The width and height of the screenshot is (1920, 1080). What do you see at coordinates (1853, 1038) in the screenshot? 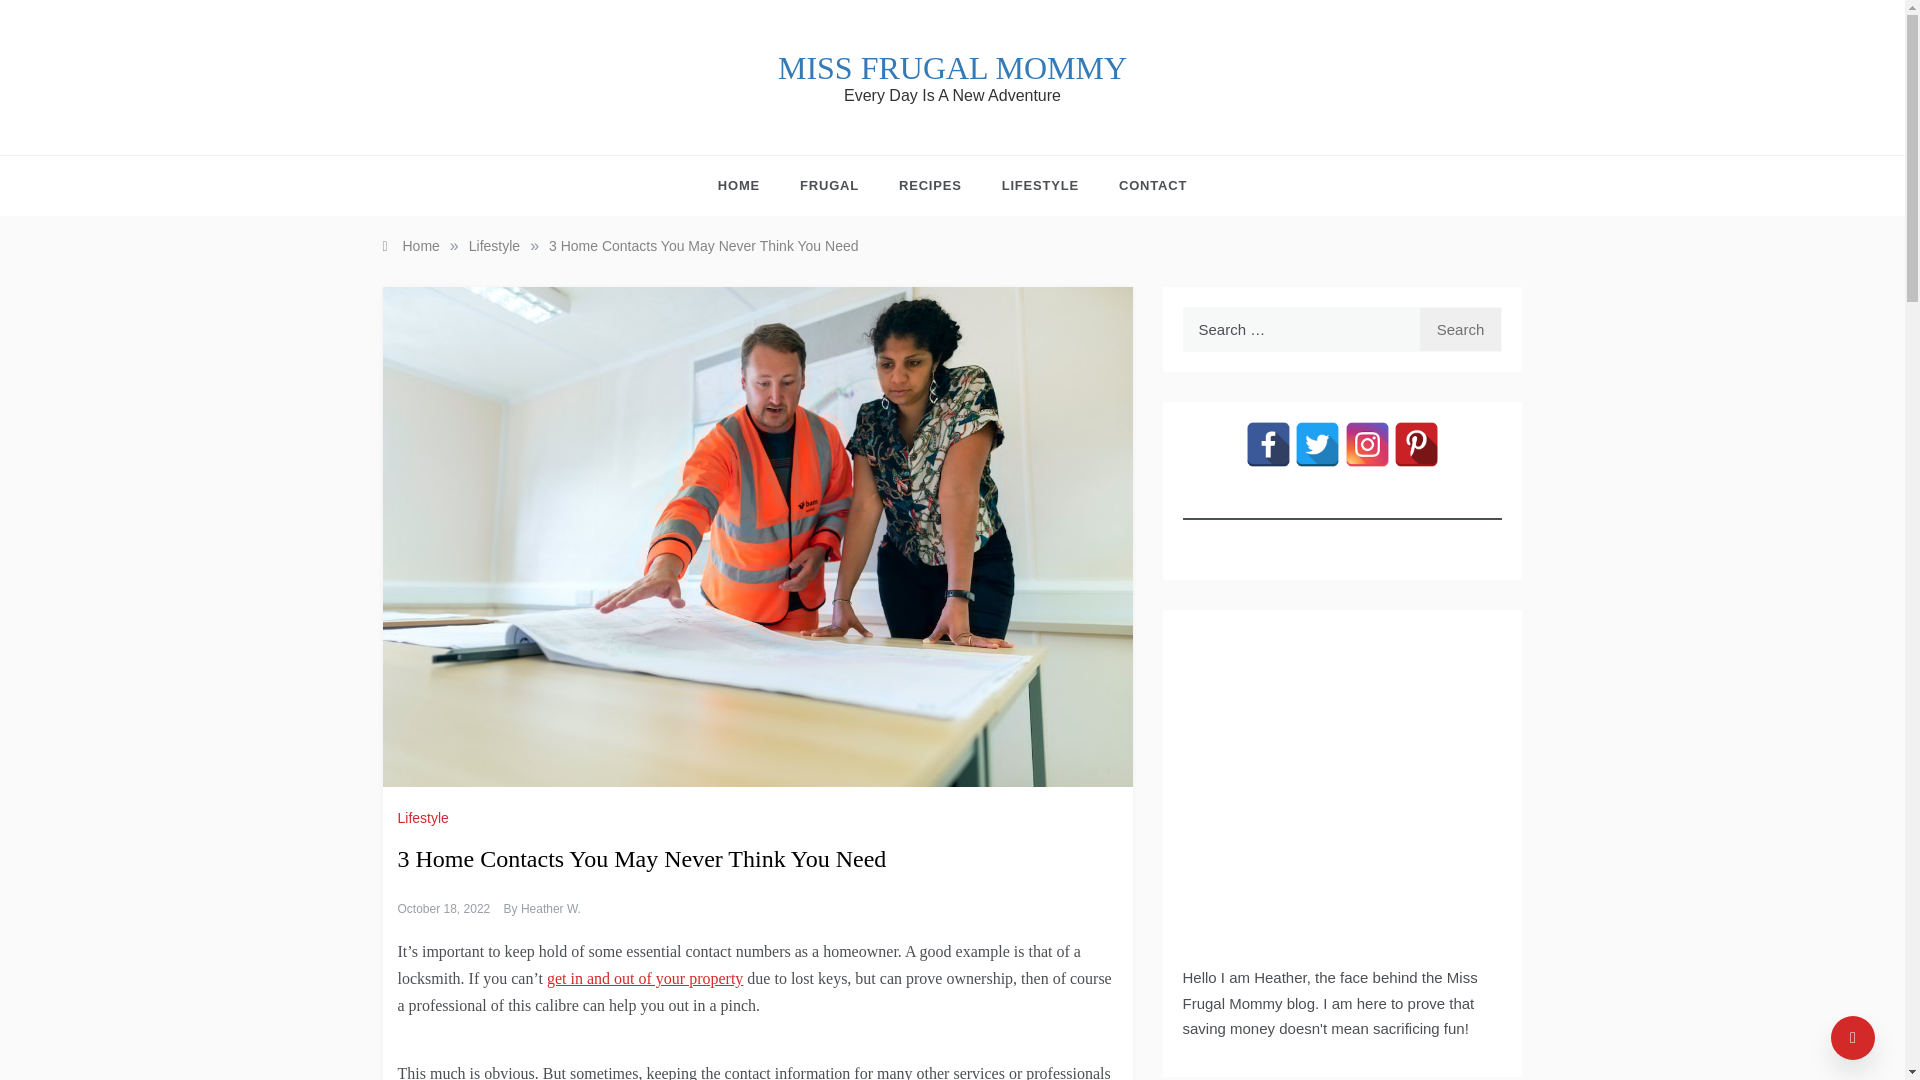
I see `Go to Top` at bounding box center [1853, 1038].